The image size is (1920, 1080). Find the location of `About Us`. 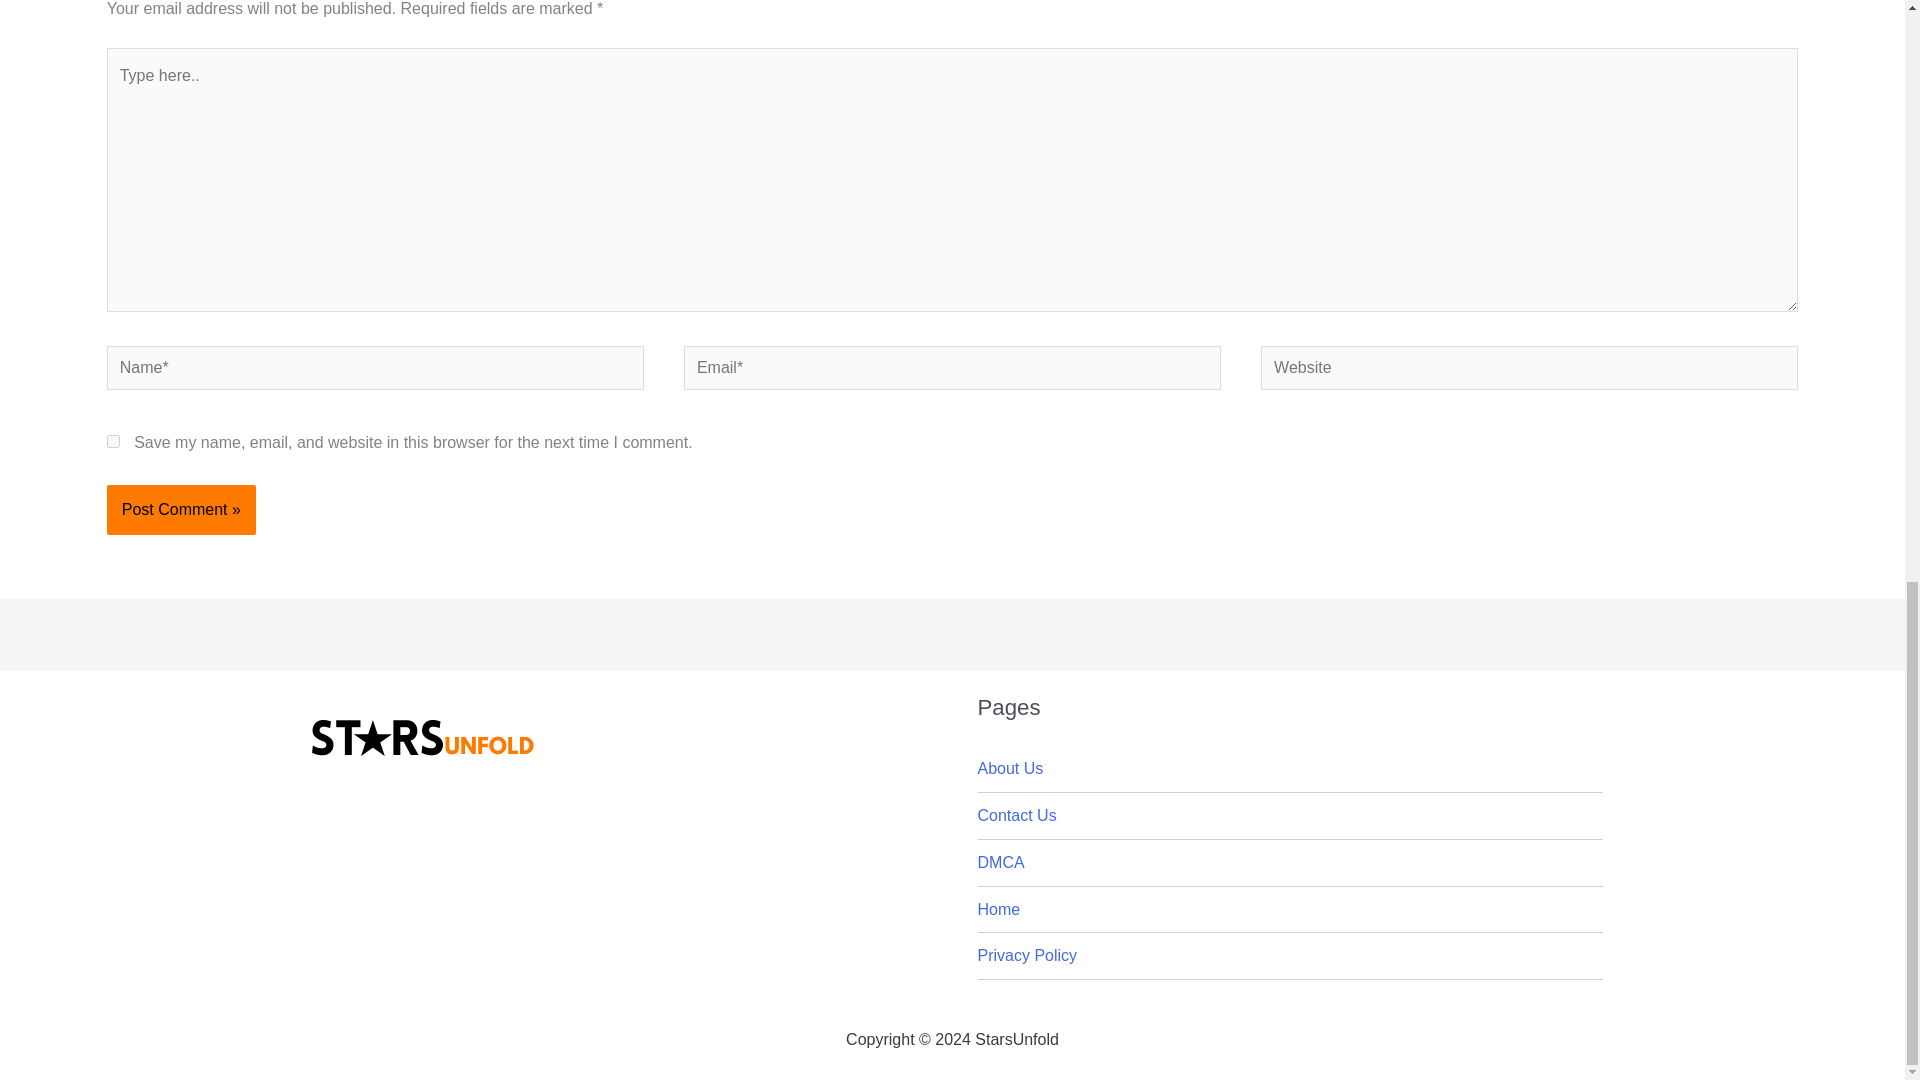

About Us is located at coordinates (1010, 768).